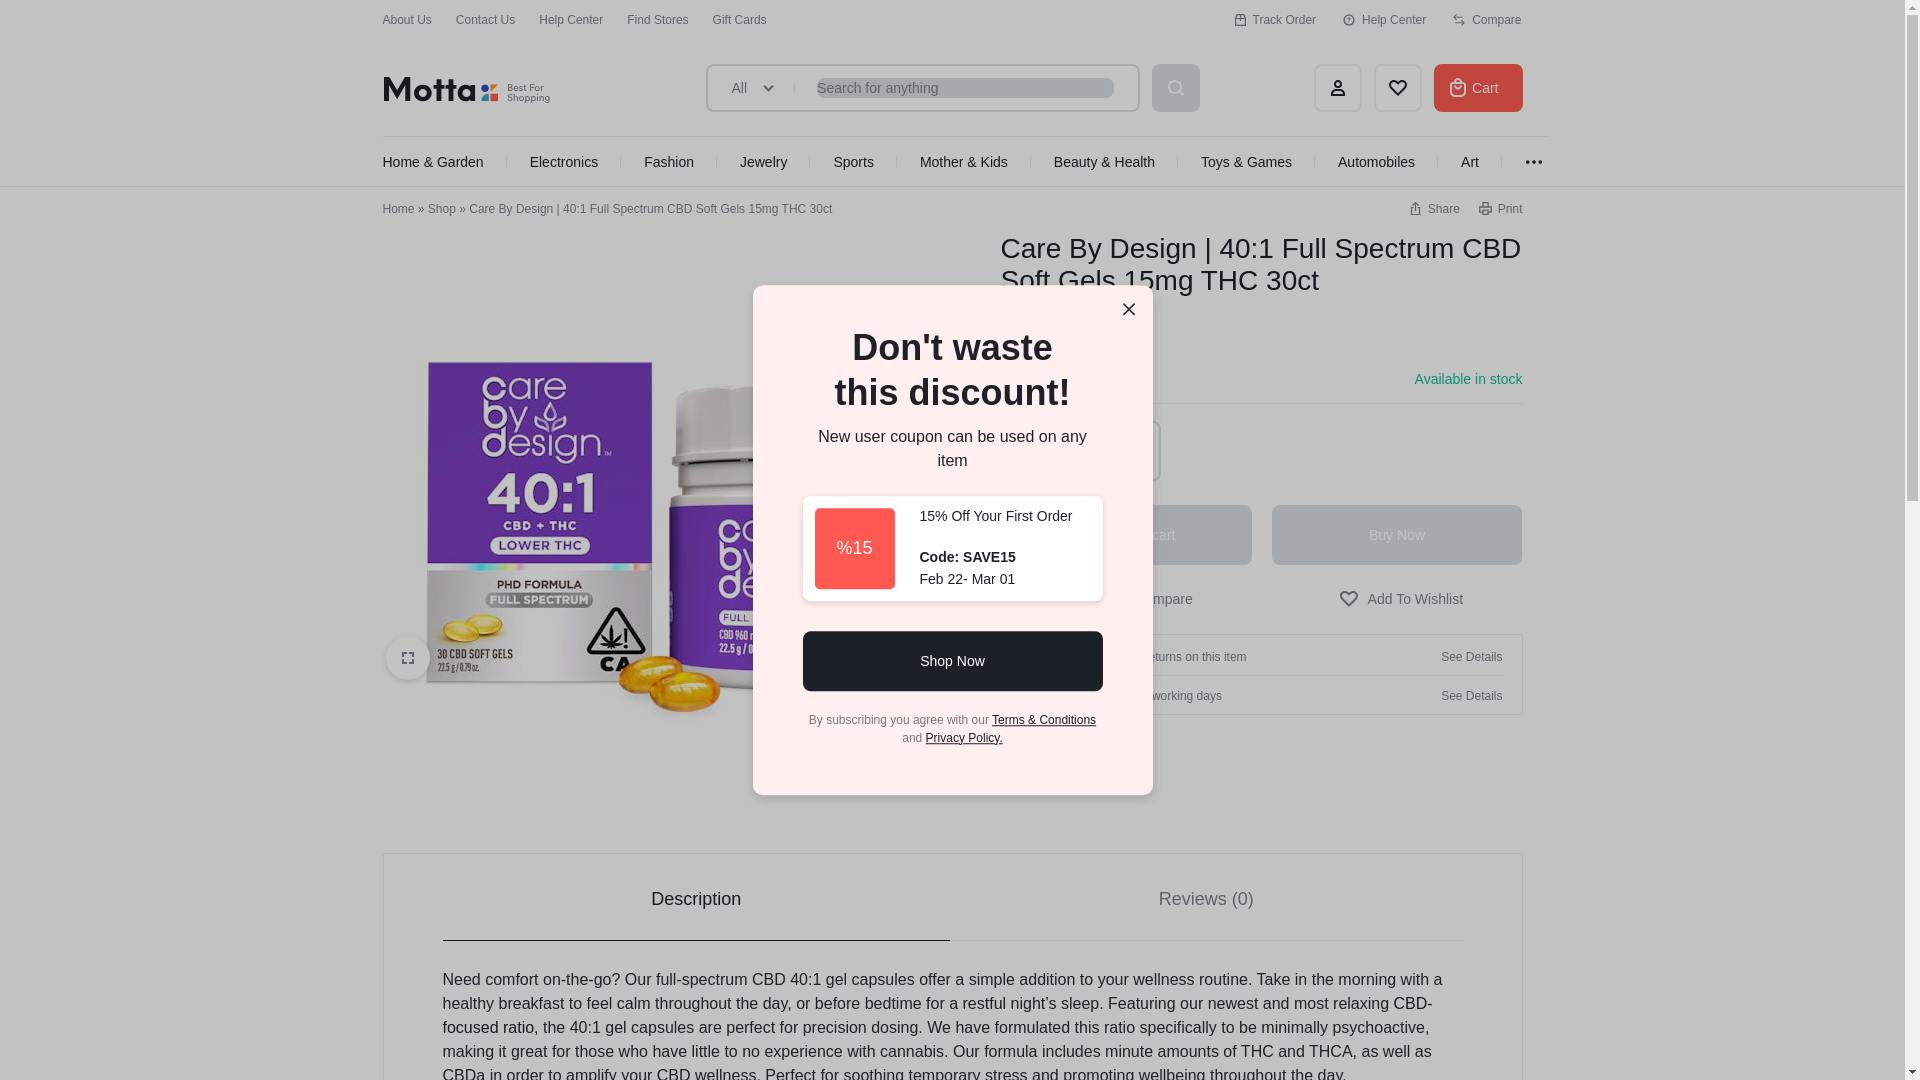 The width and height of the screenshot is (1920, 1080). I want to click on Cart, so click(1478, 88).